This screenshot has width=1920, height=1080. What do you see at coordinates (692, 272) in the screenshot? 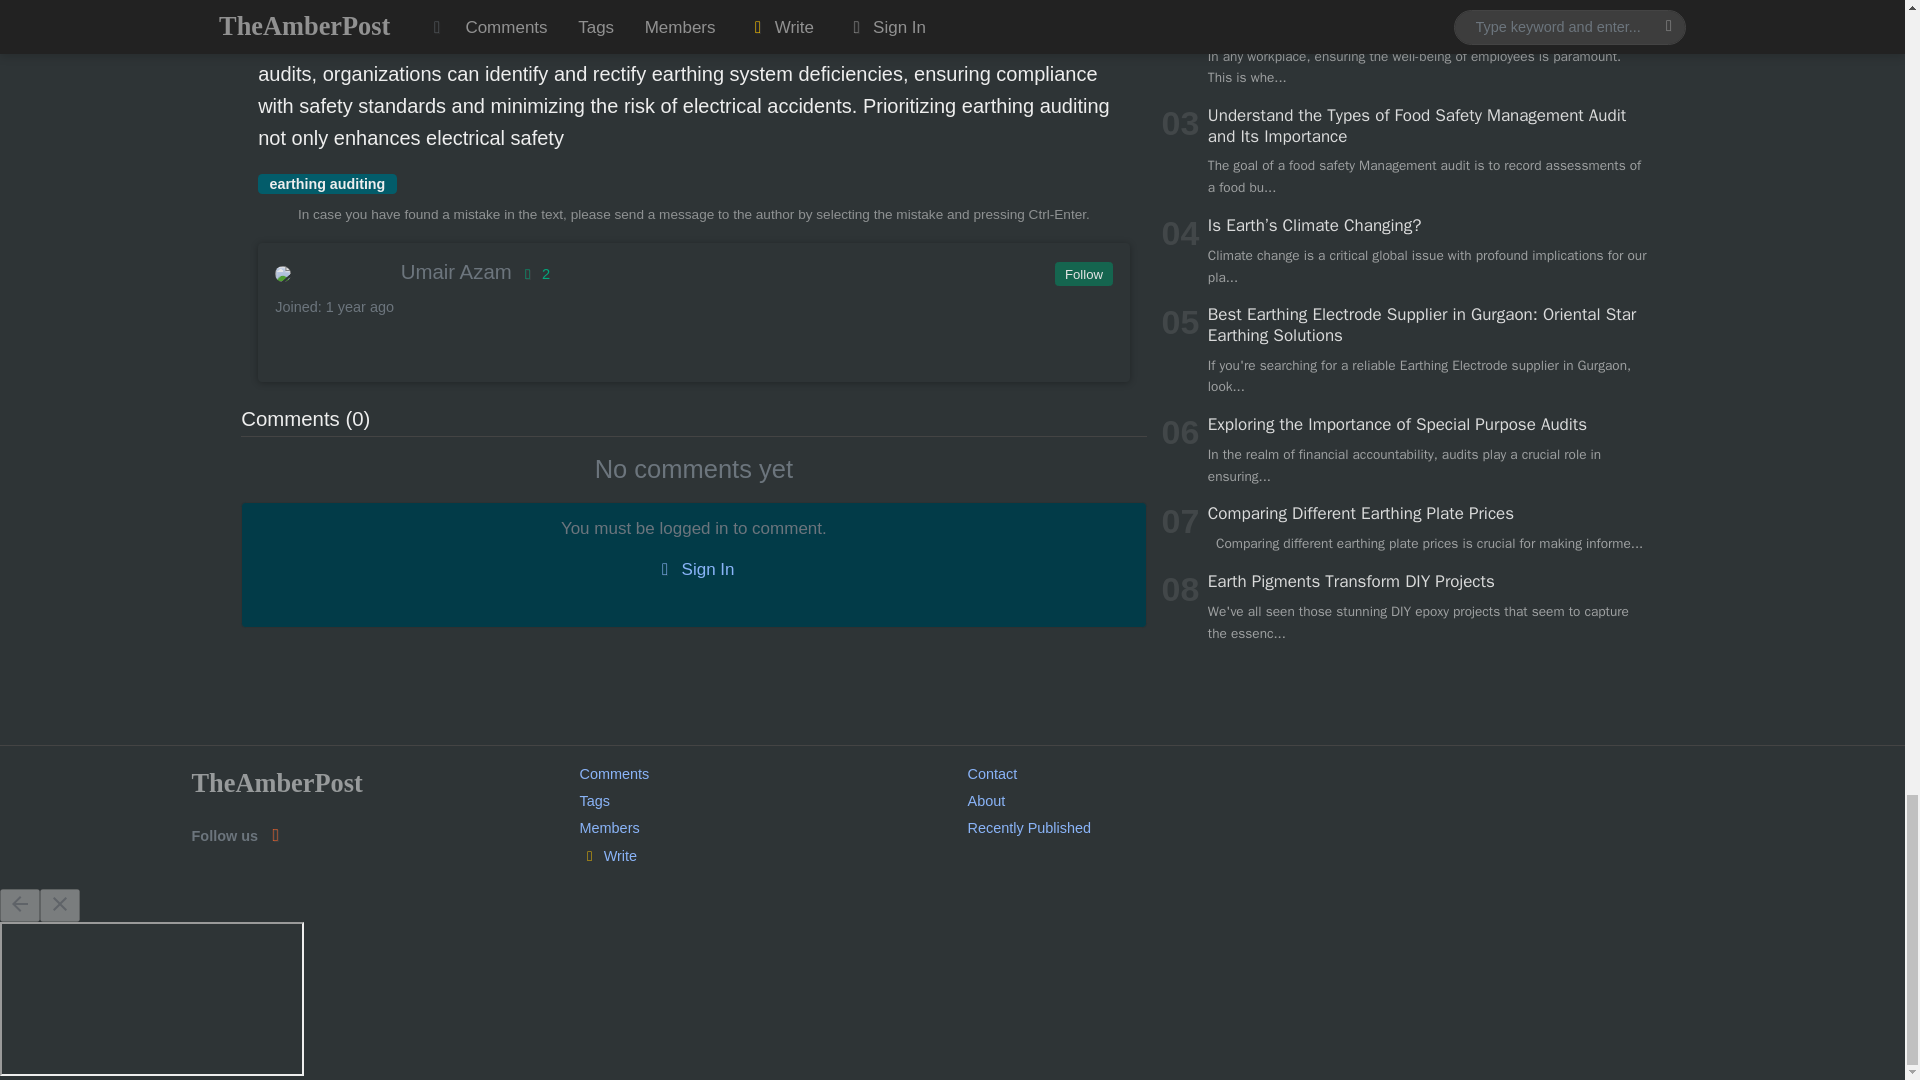
I see `Umair Azam 2` at bounding box center [692, 272].